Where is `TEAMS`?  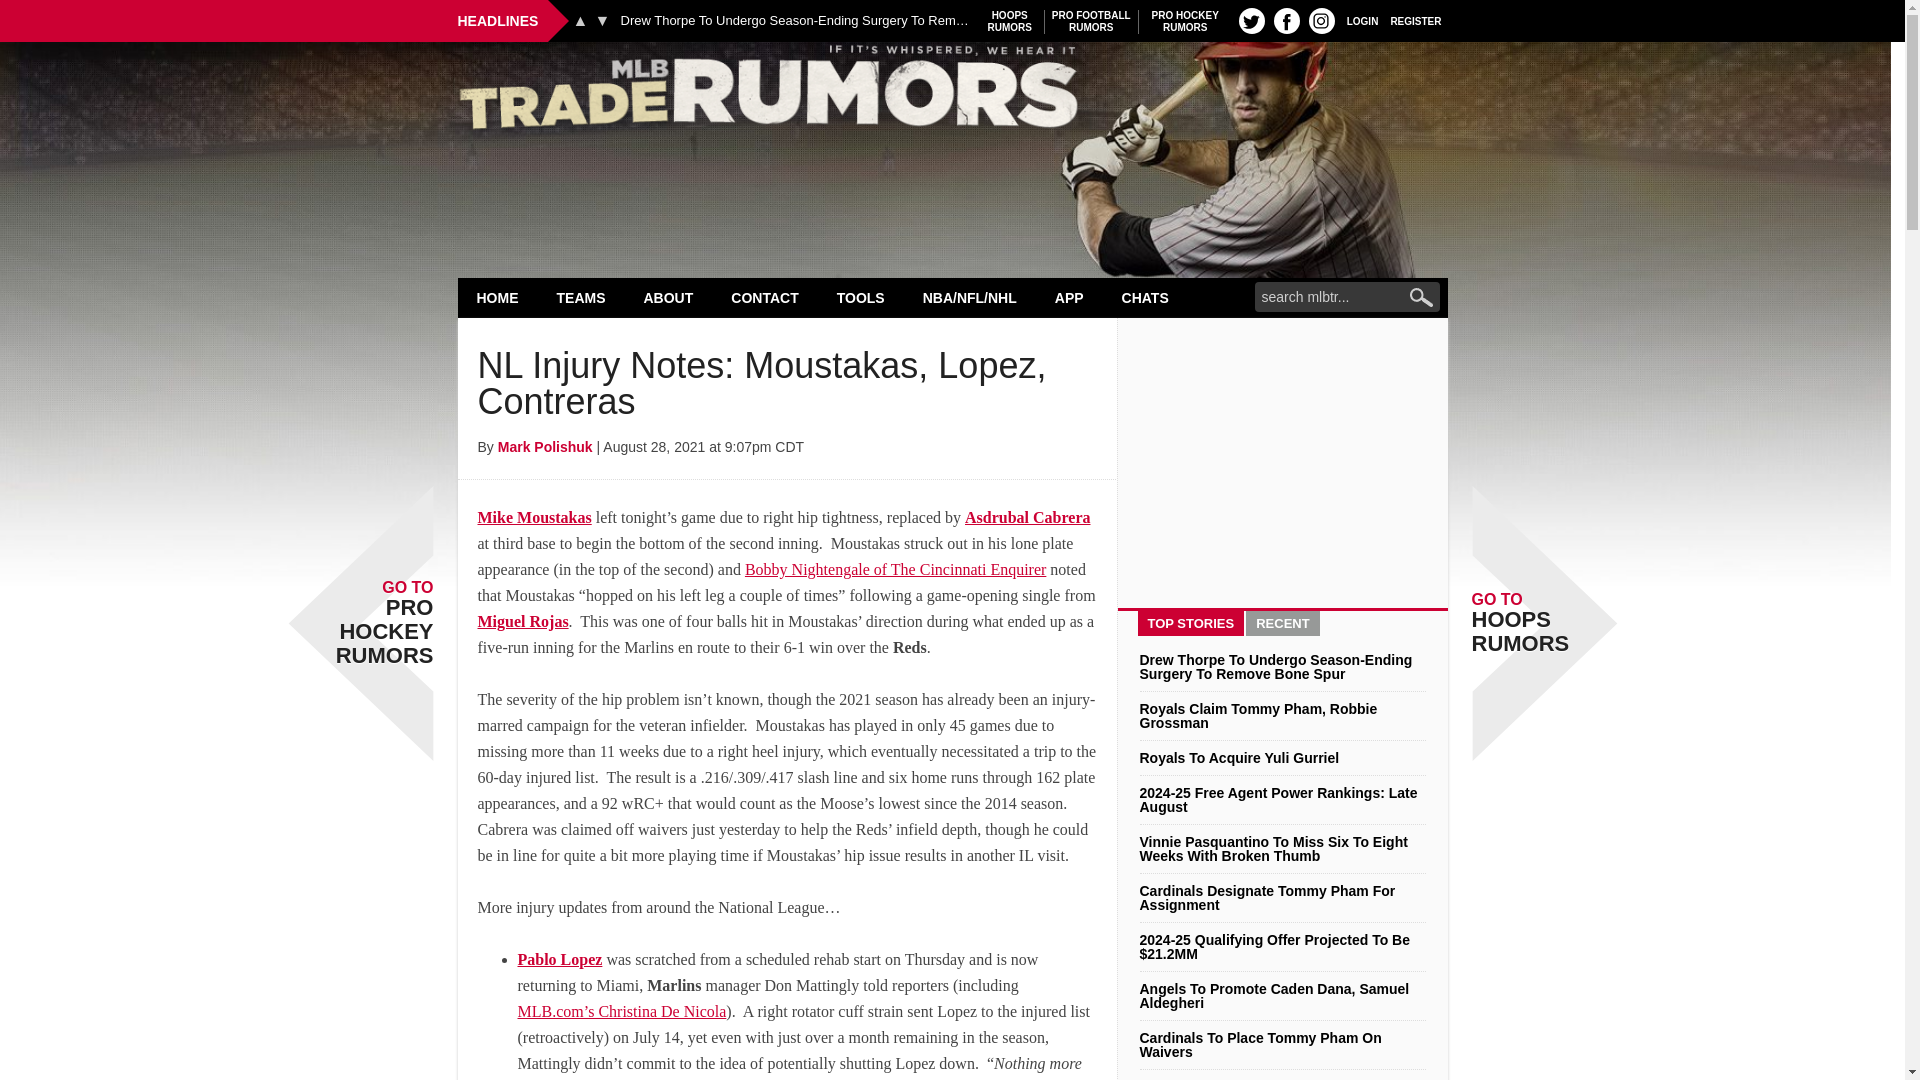
TEAMS is located at coordinates (1252, 20).